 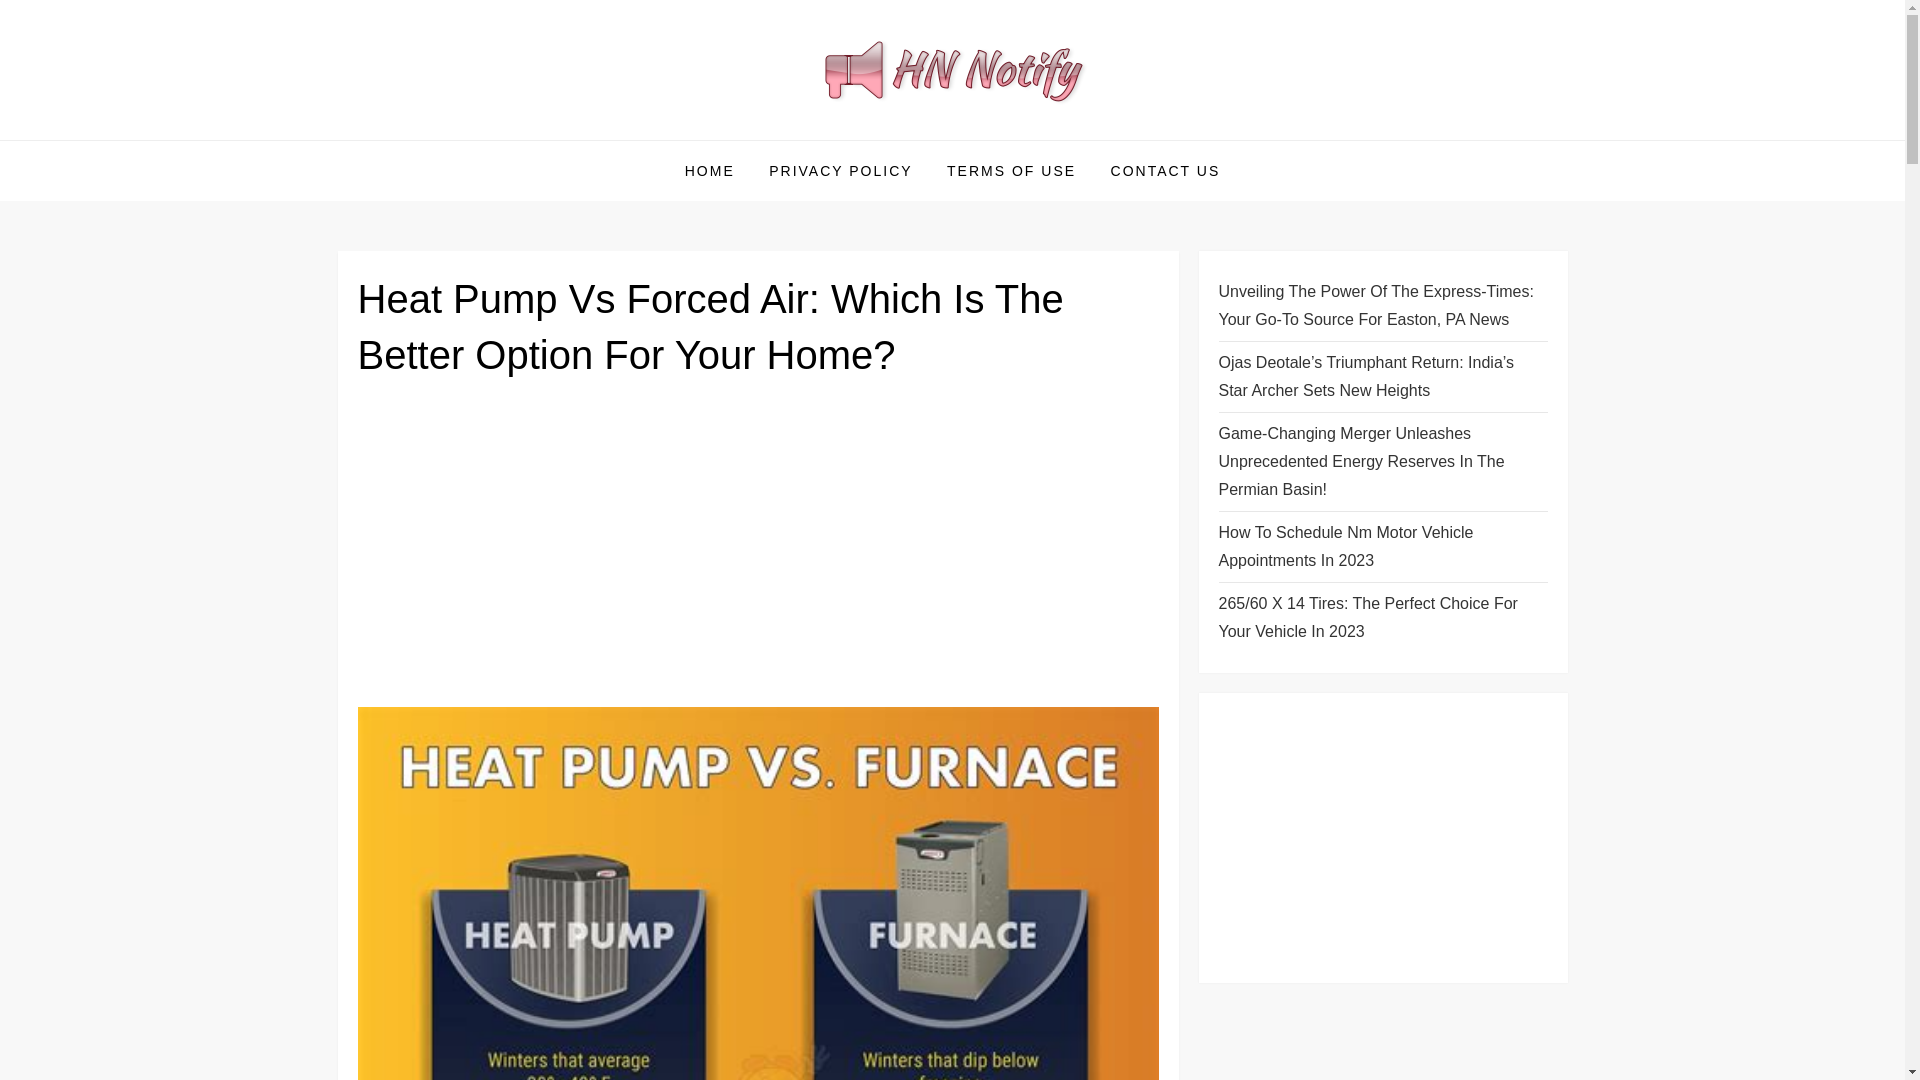 I want to click on HN Notify, so click(x=422, y=138).